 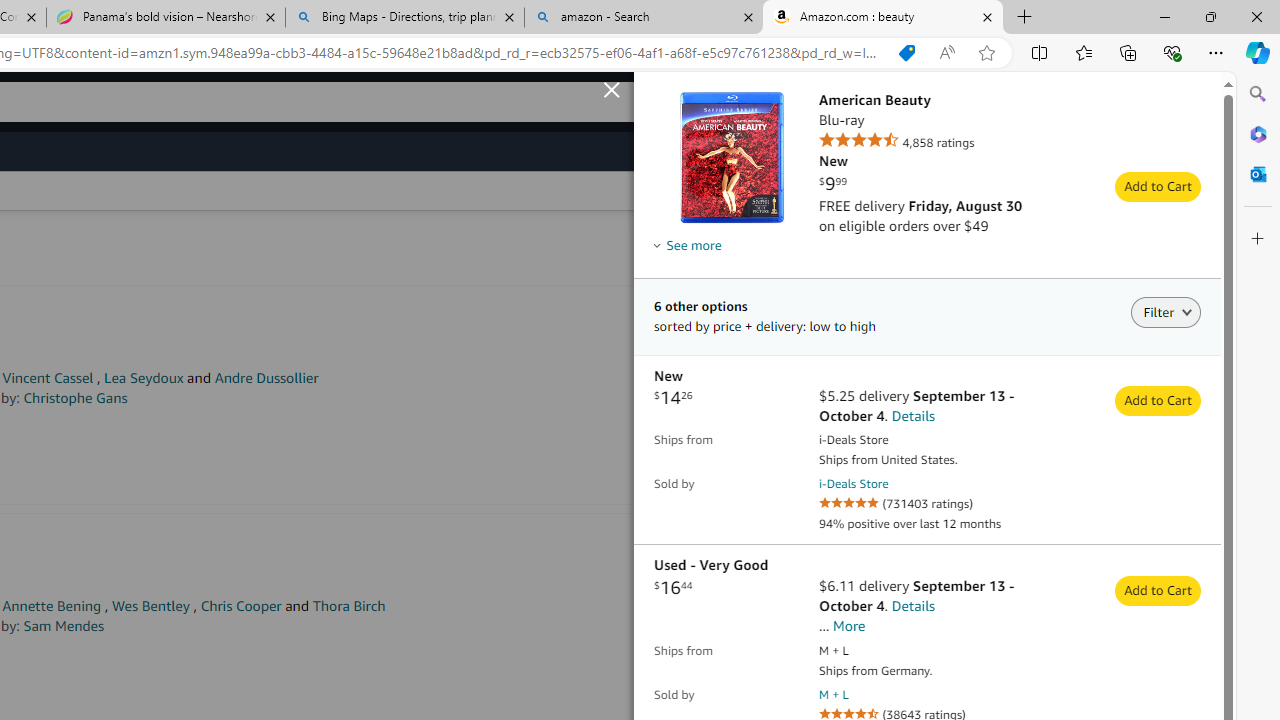 What do you see at coordinates (834, 694) in the screenshot?
I see `Opens a new page` at bounding box center [834, 694].